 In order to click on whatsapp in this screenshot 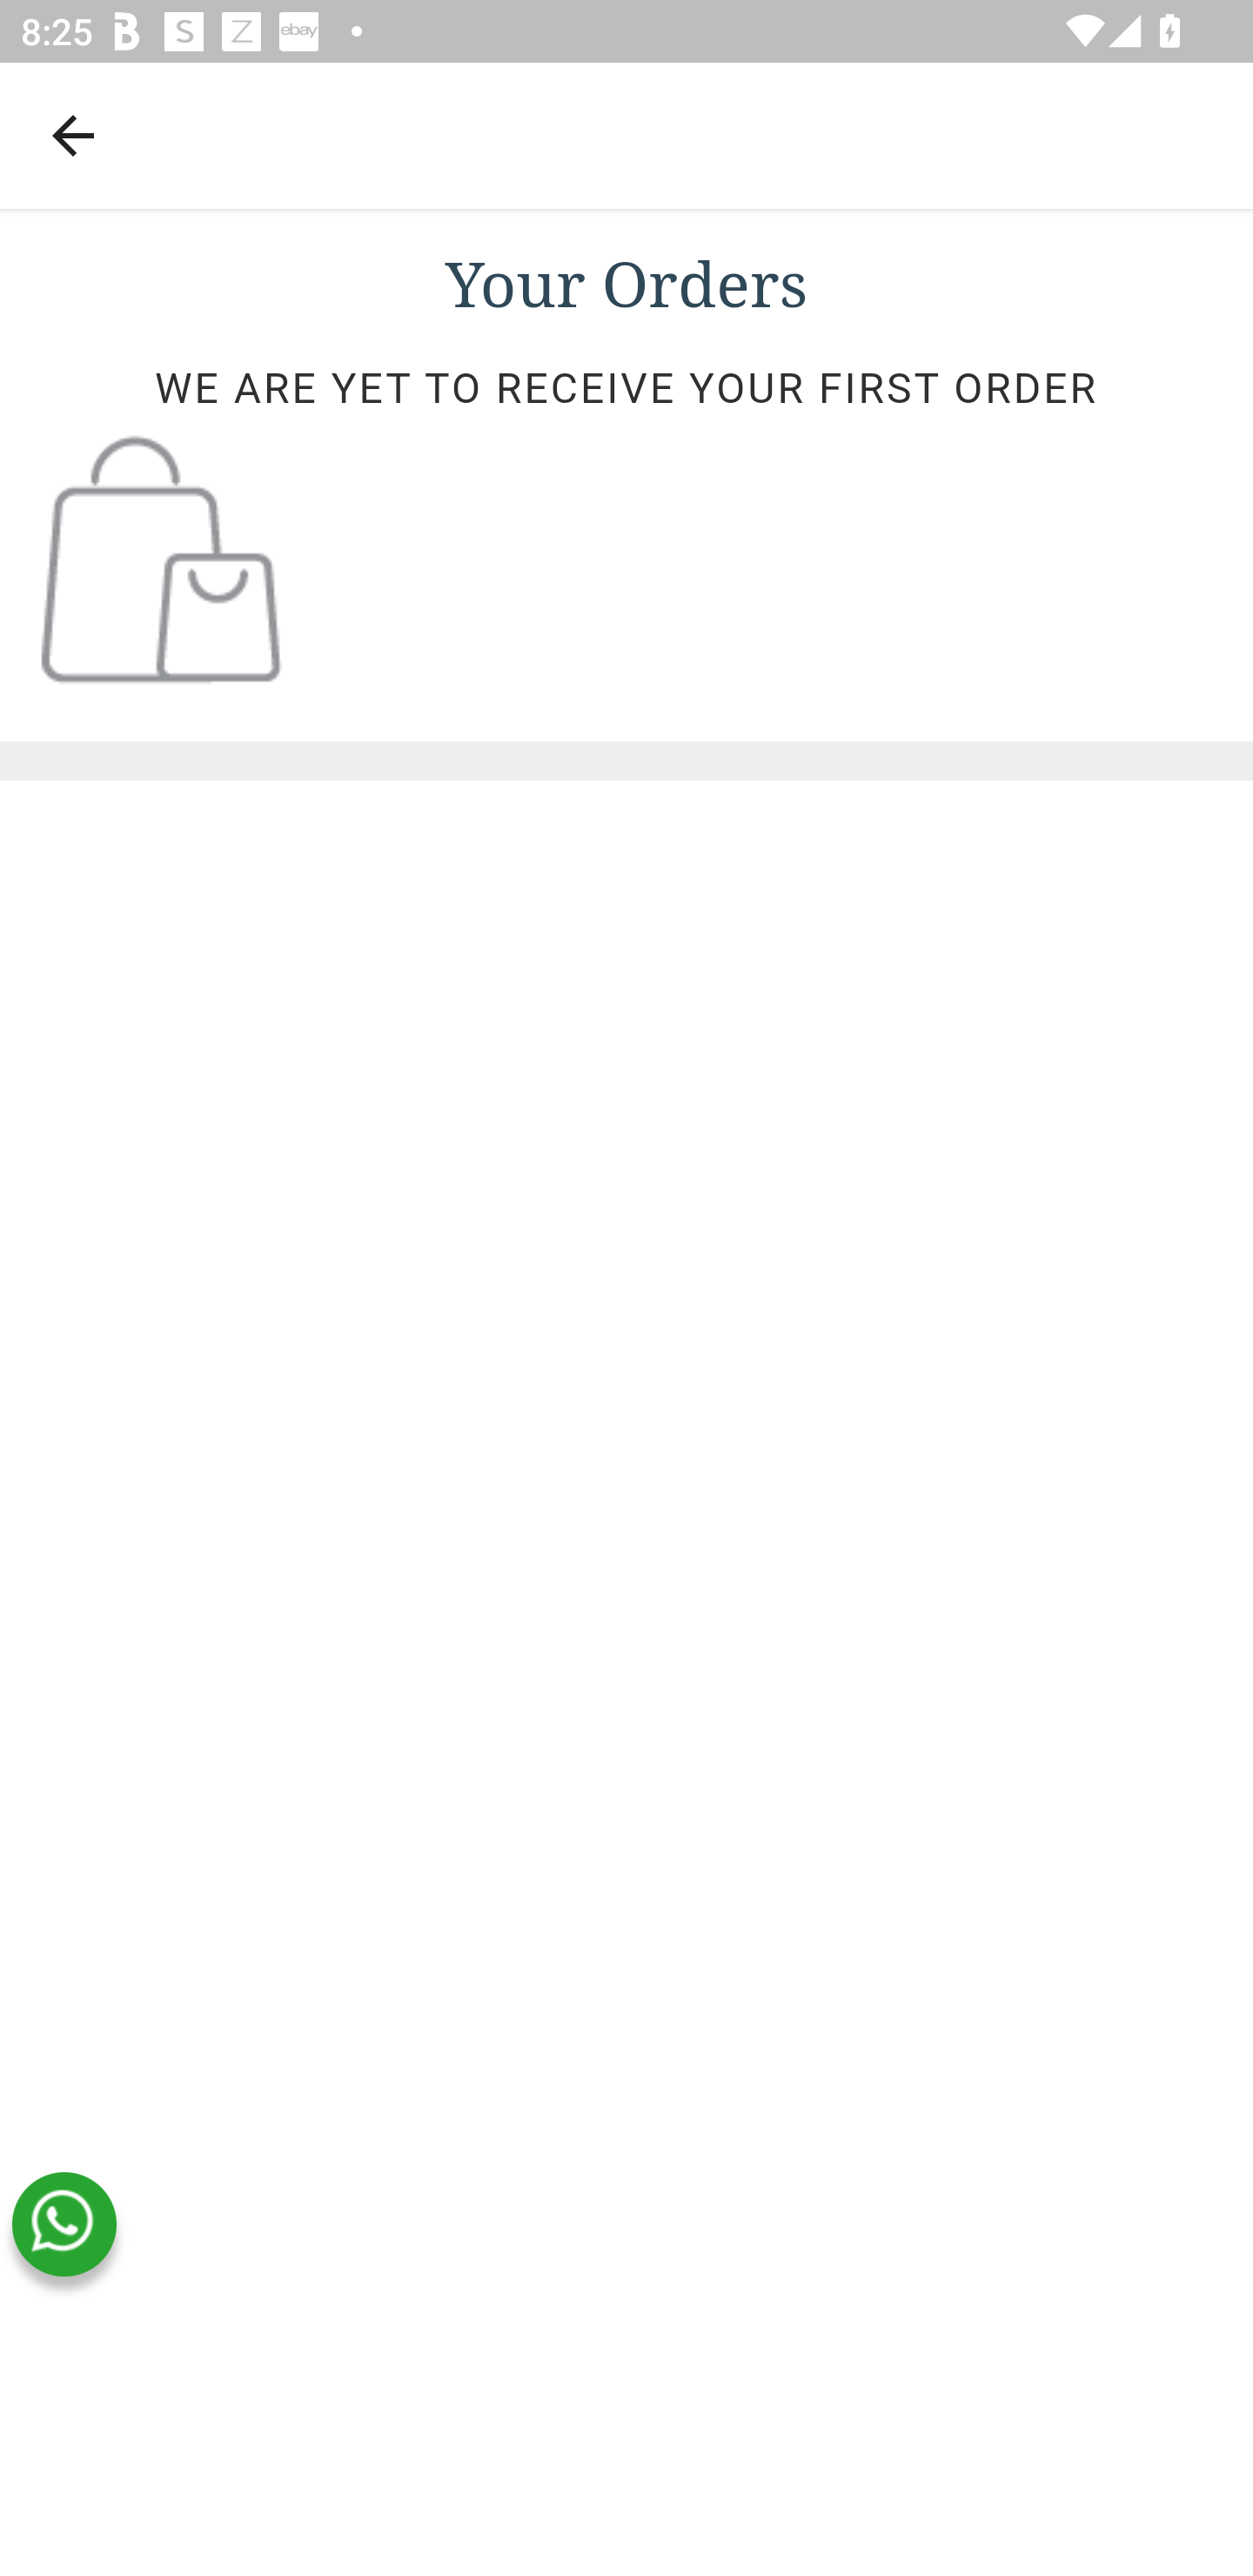, I will do `click(64, 2224)`.